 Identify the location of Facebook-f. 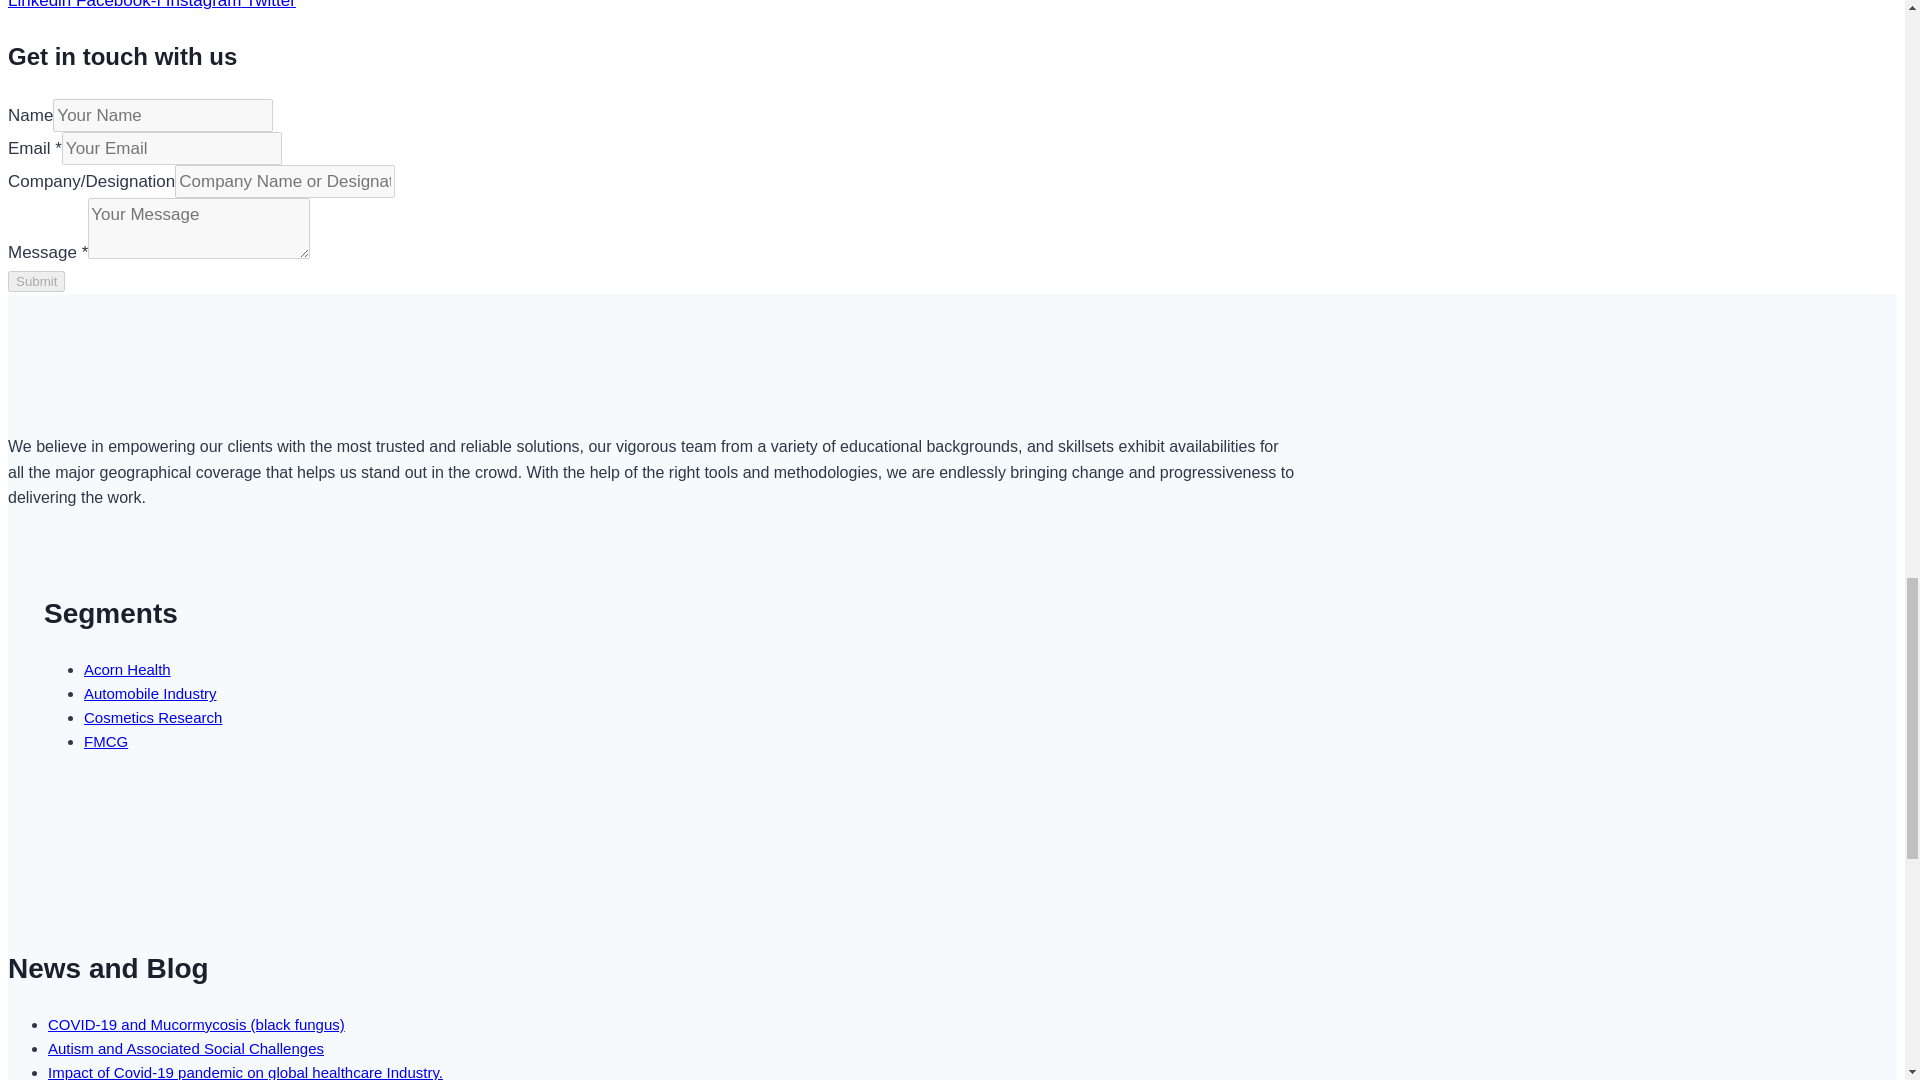
(120, 4).